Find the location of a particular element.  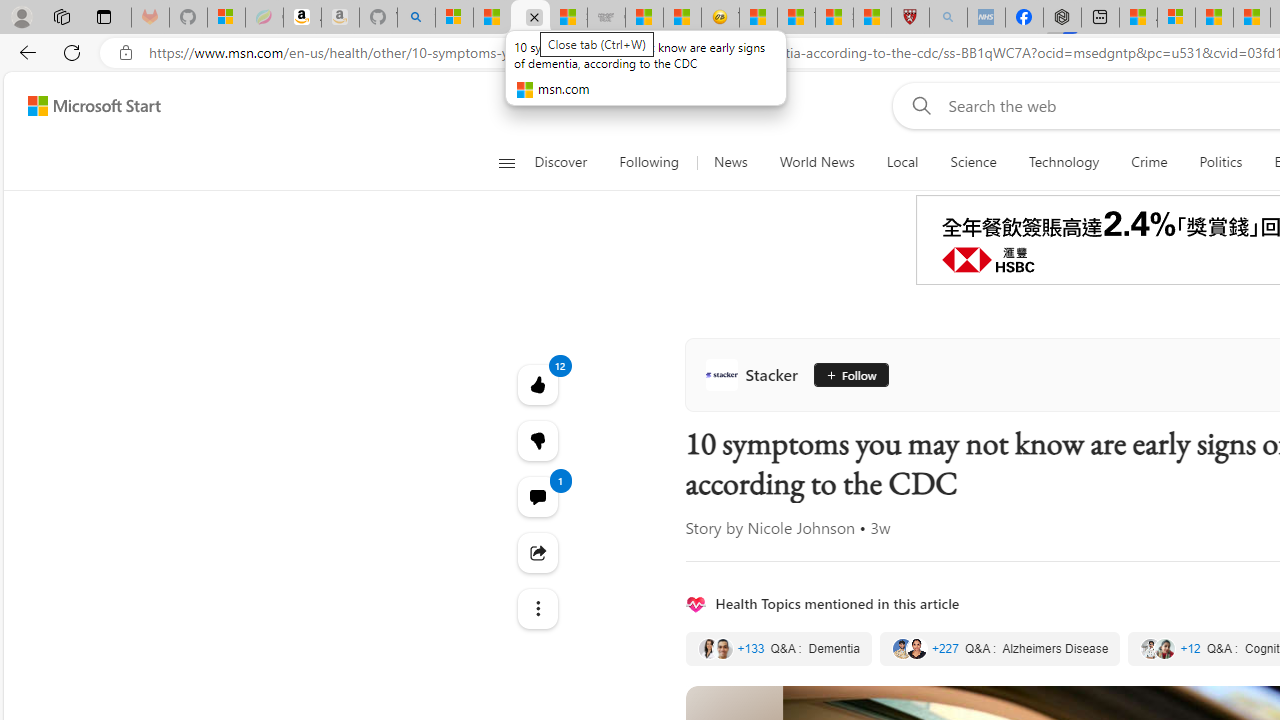

Technology is located at coordinates (1064, 162).